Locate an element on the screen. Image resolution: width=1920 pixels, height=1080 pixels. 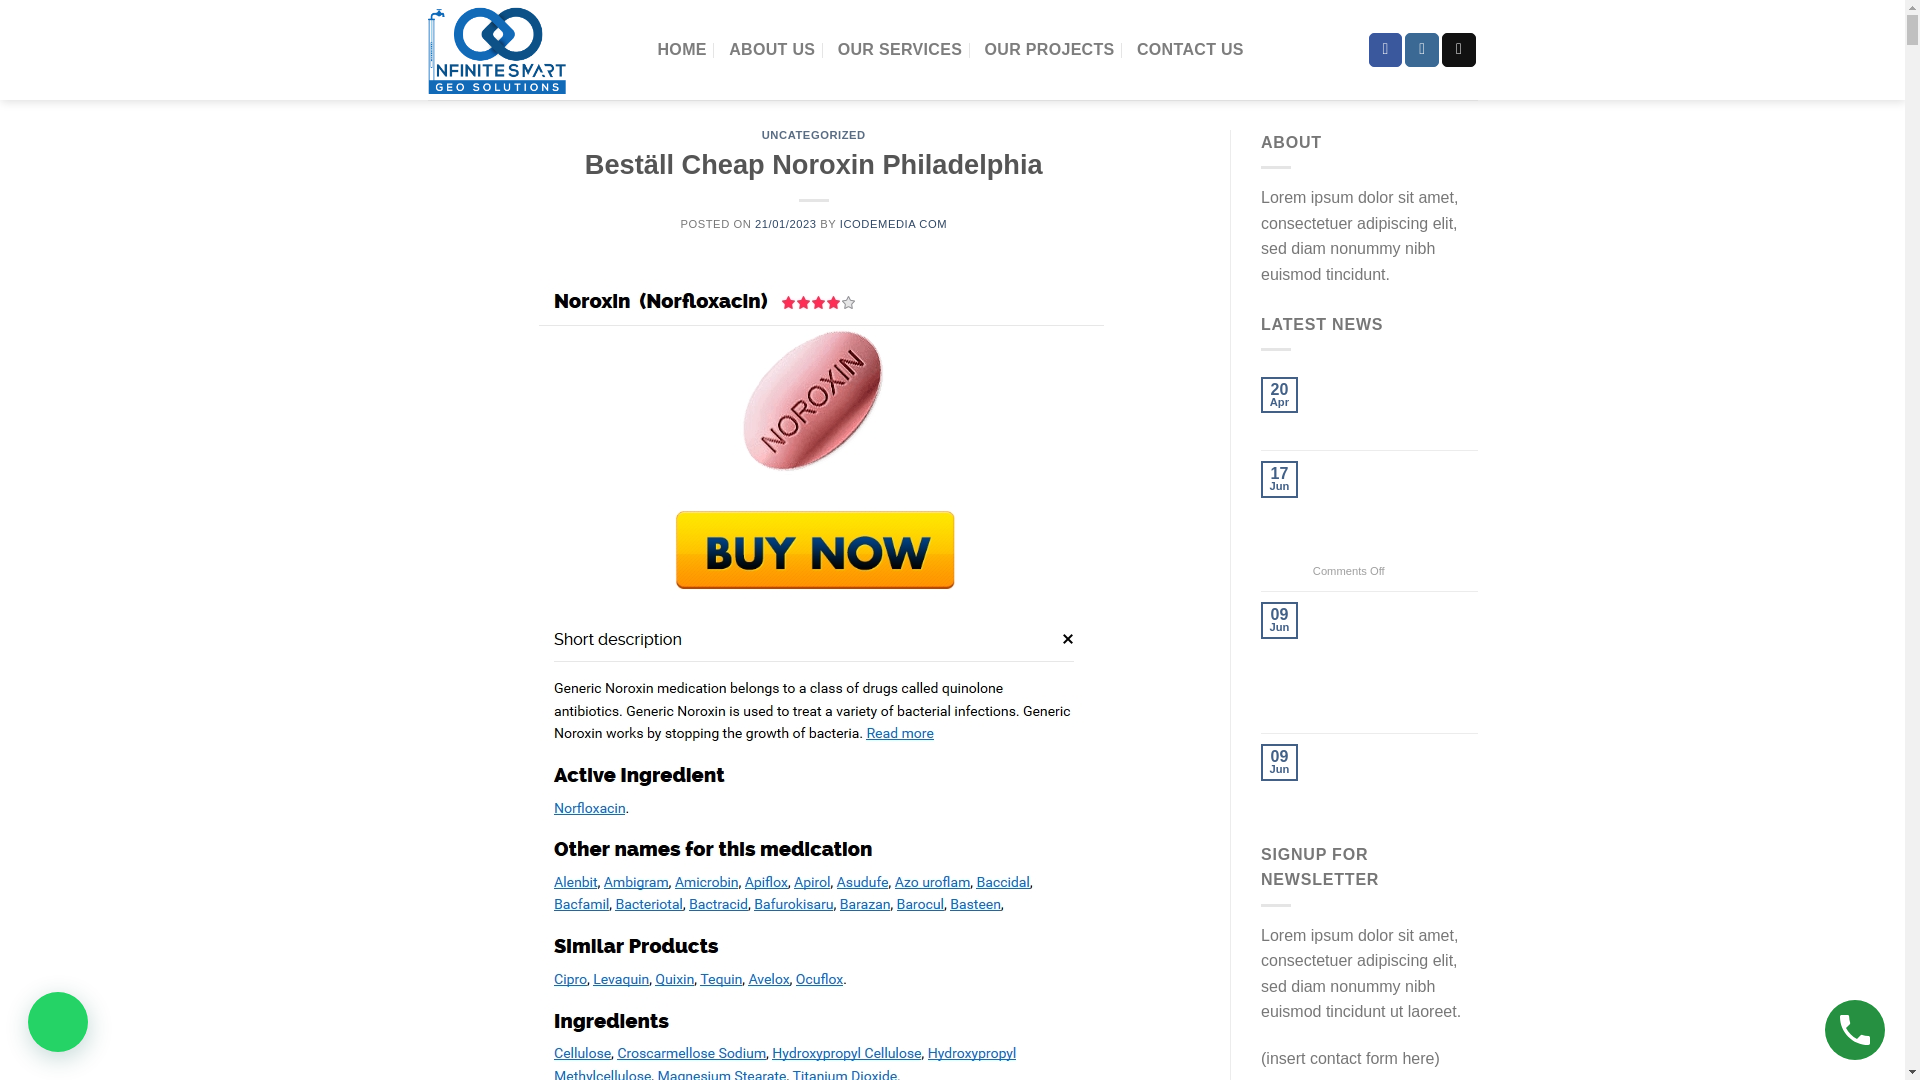
UNCATEGORIZED is located at coordinates (814, 134).